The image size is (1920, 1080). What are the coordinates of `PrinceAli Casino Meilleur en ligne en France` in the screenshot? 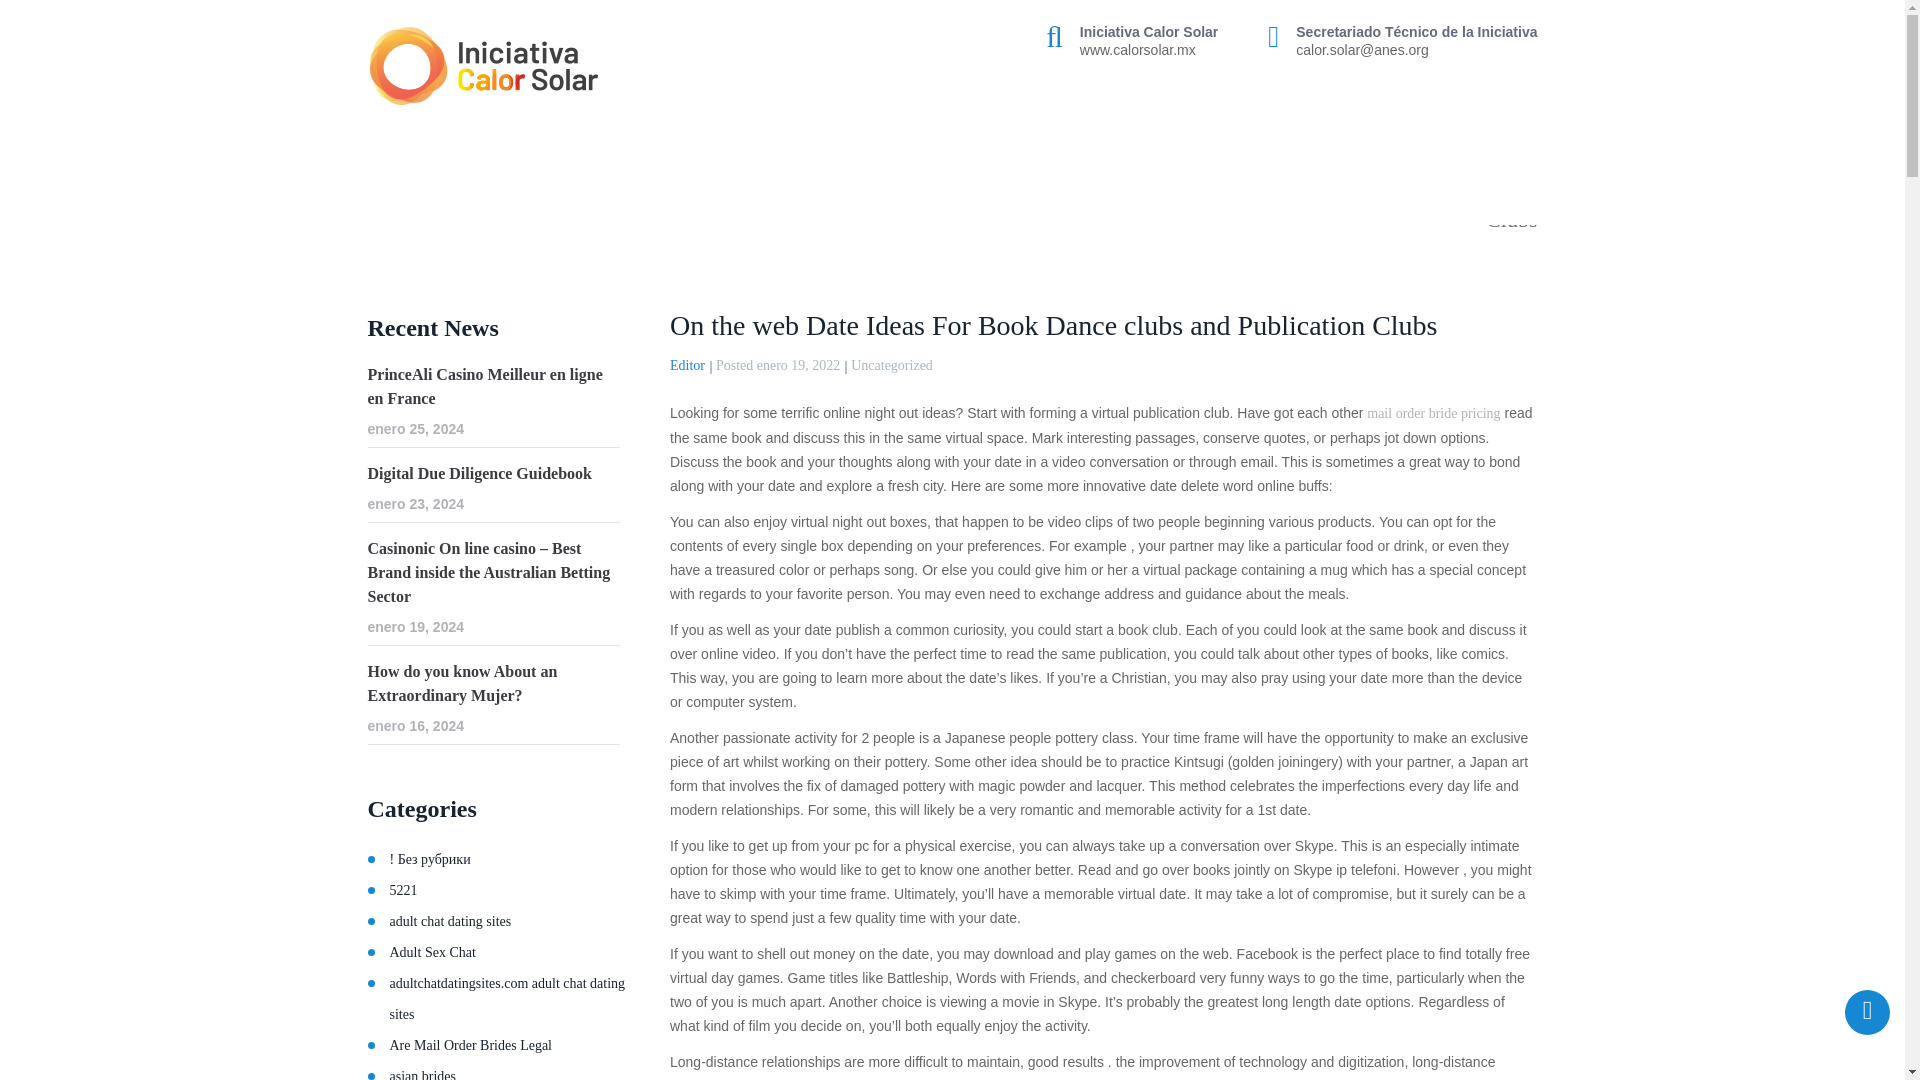 It's located at (494, 386).